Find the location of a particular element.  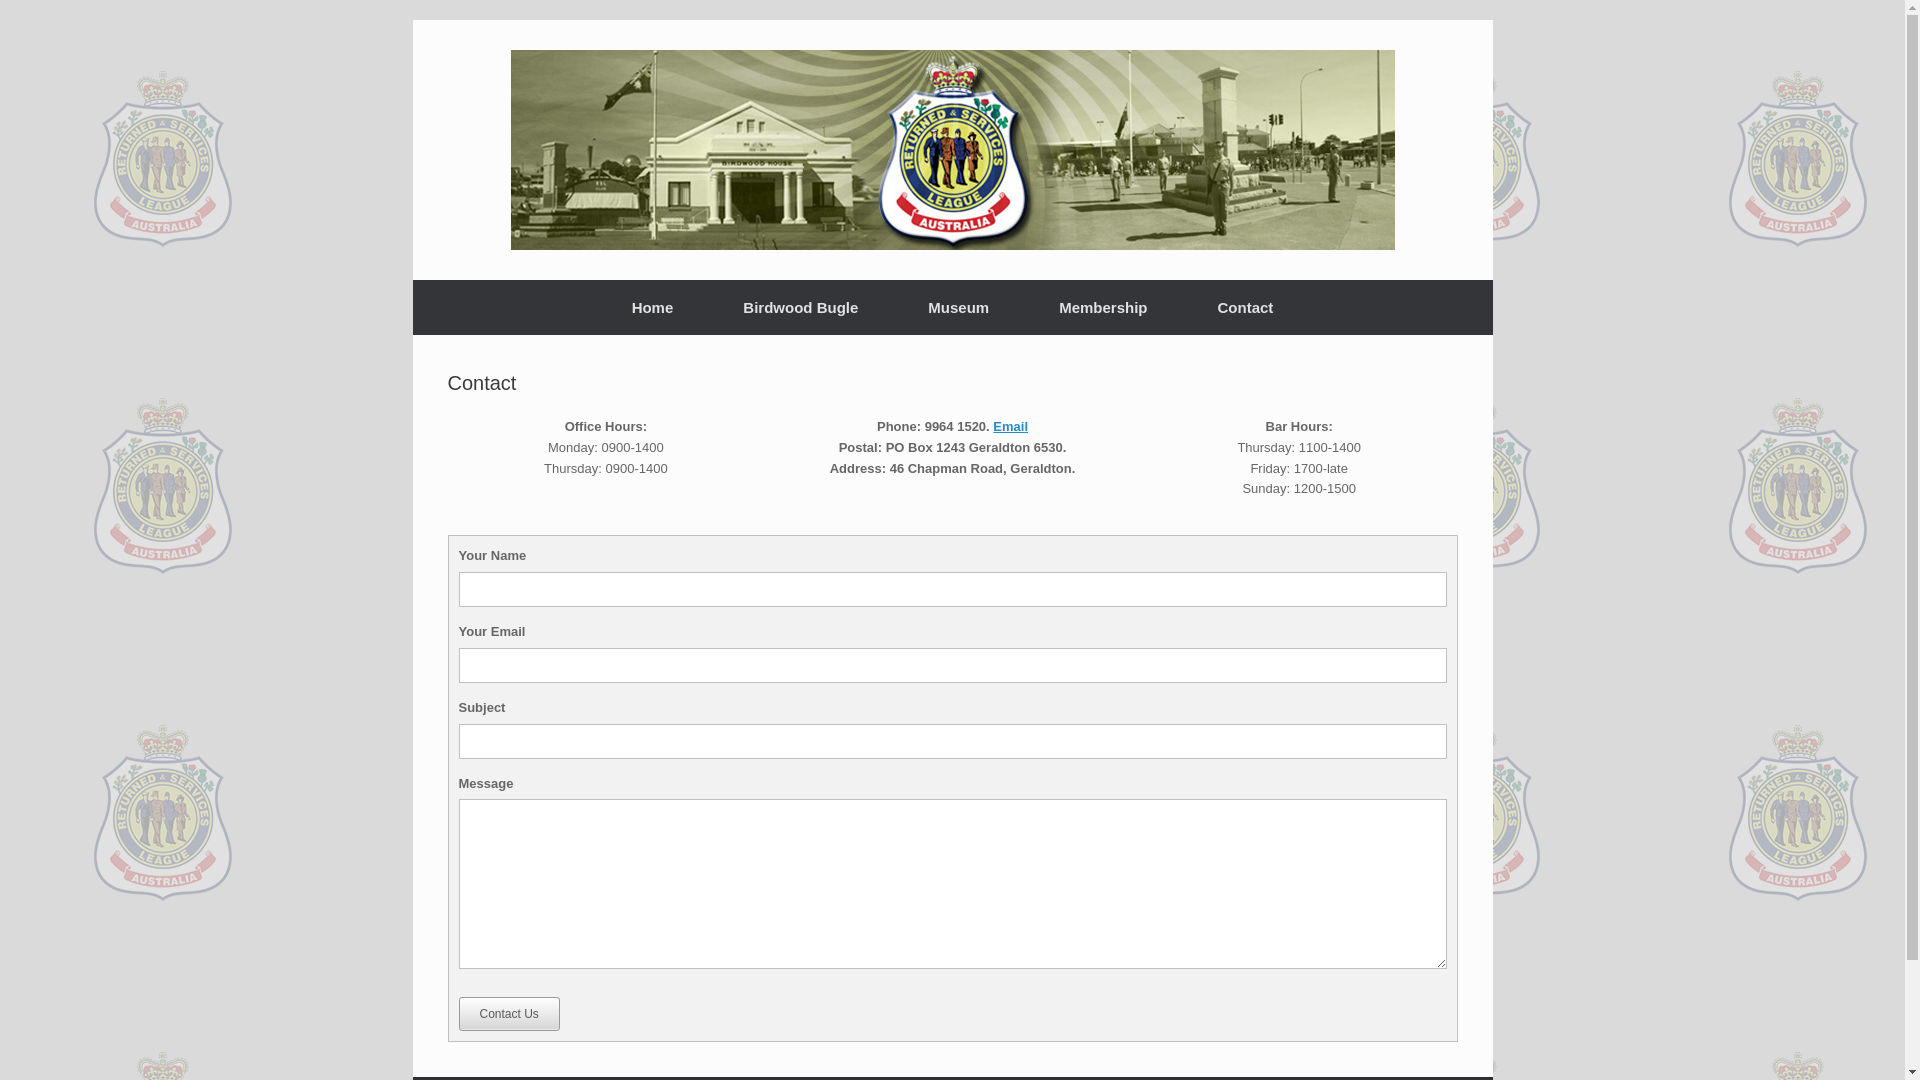

Museum is located at coordinates (958, 308).